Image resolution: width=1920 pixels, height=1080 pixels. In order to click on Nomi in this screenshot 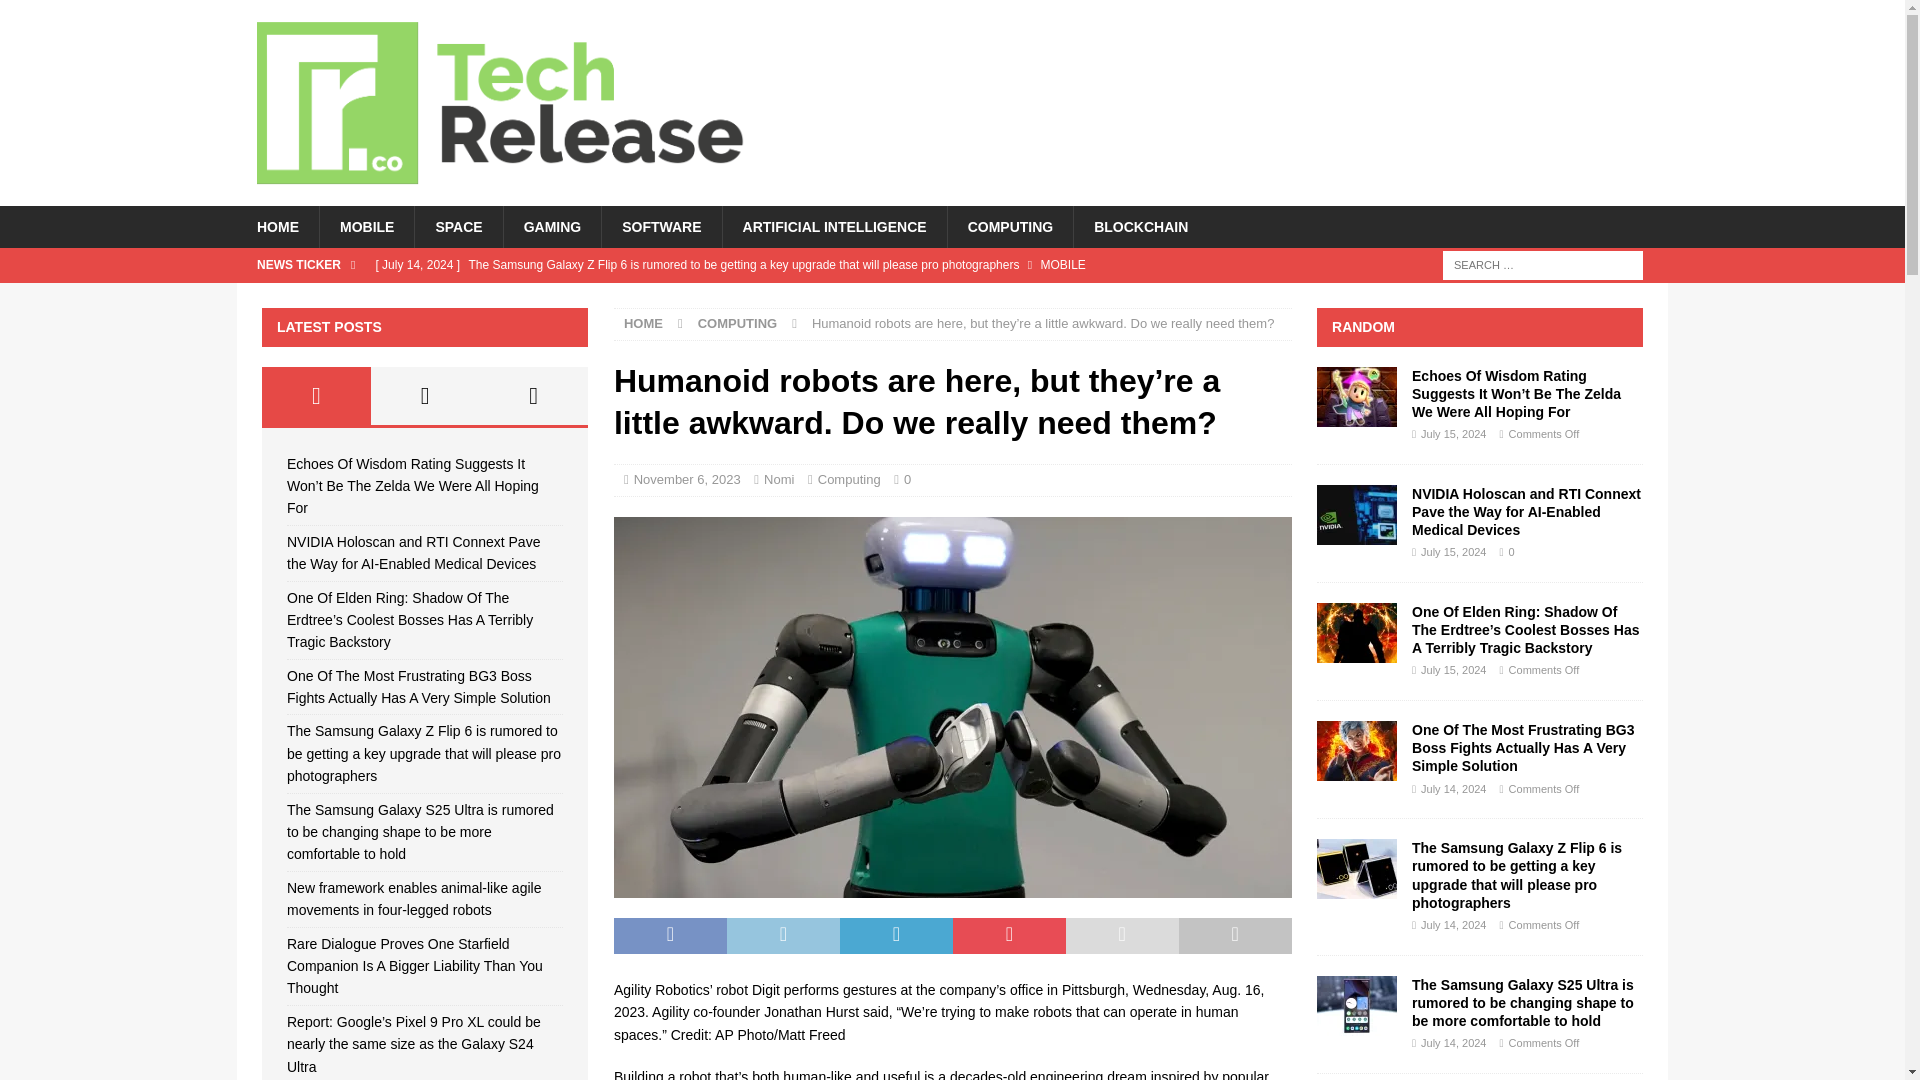, I will do `click(779, 479)`.